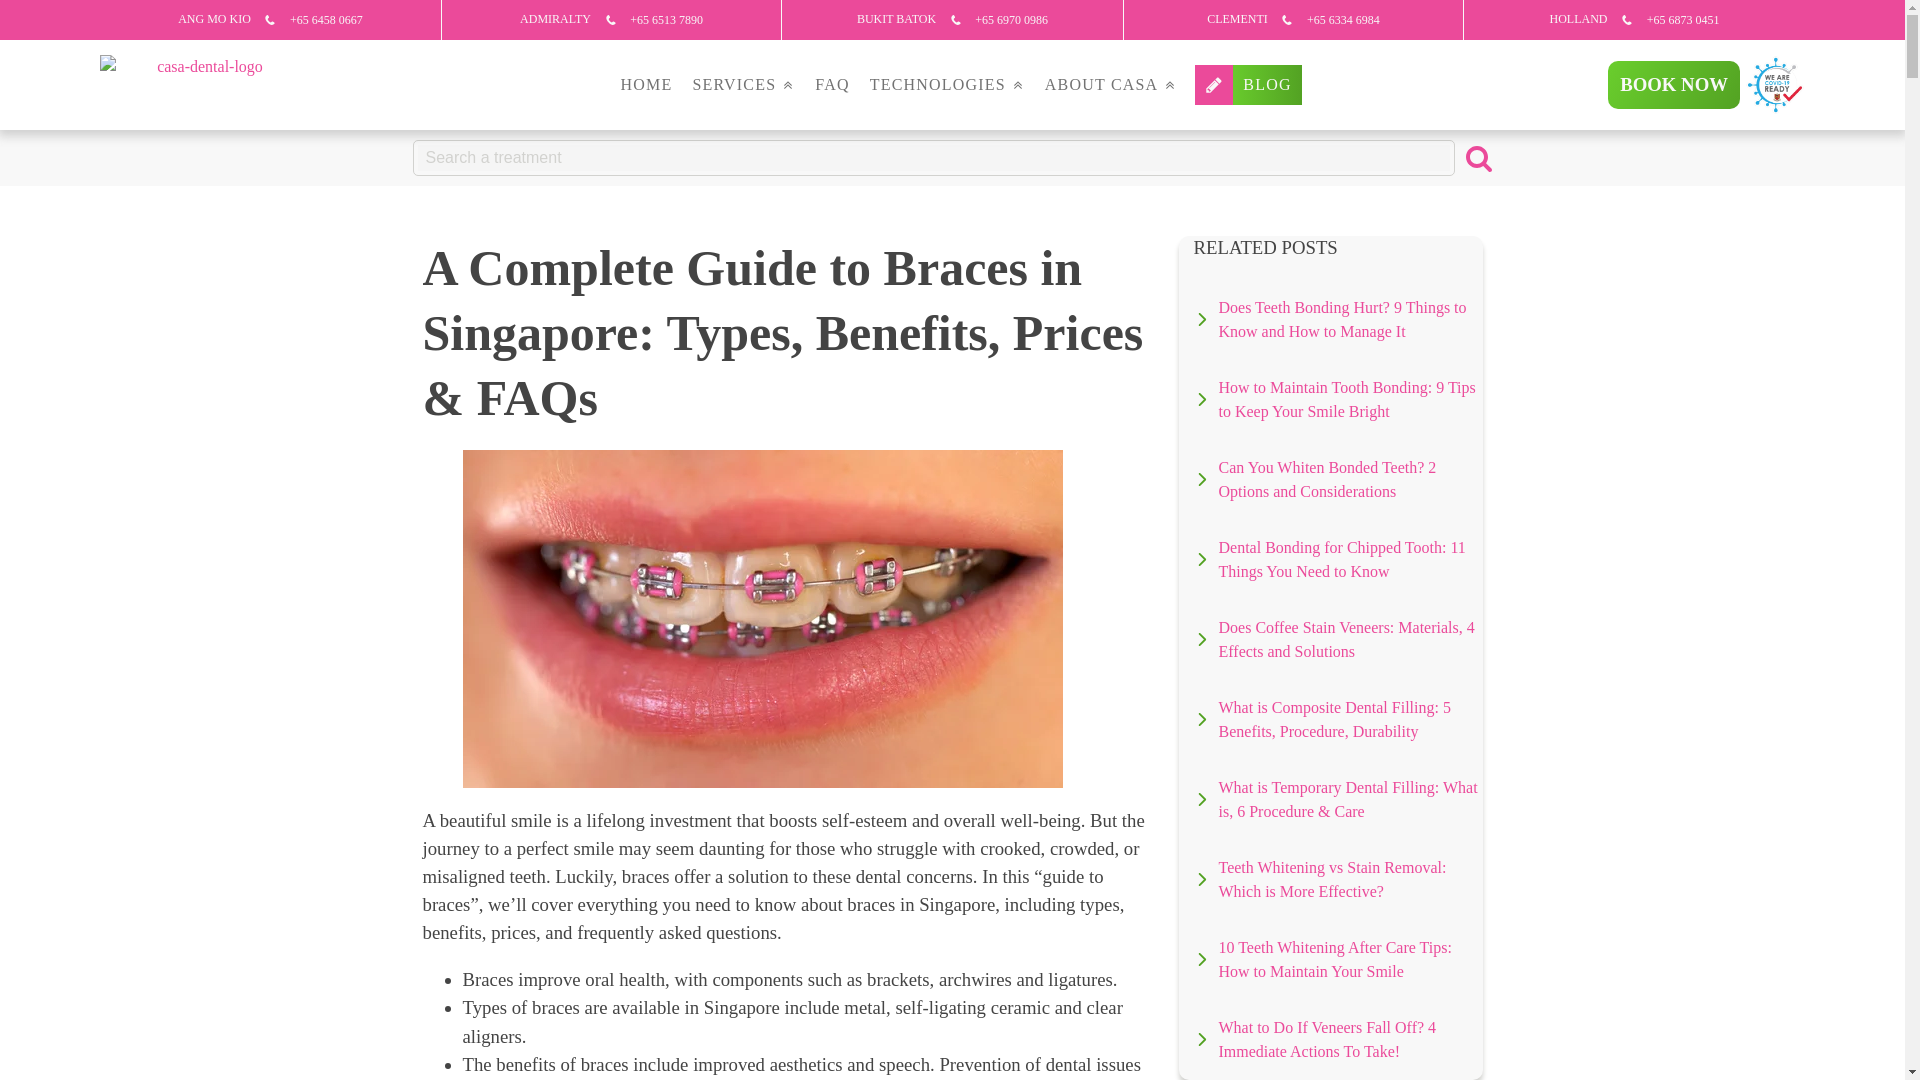 The width and height of the screenshot is (1920, 1080). Describe the element at coordinates (831, 84) in the screenshot. I see `FAQ` at that location.